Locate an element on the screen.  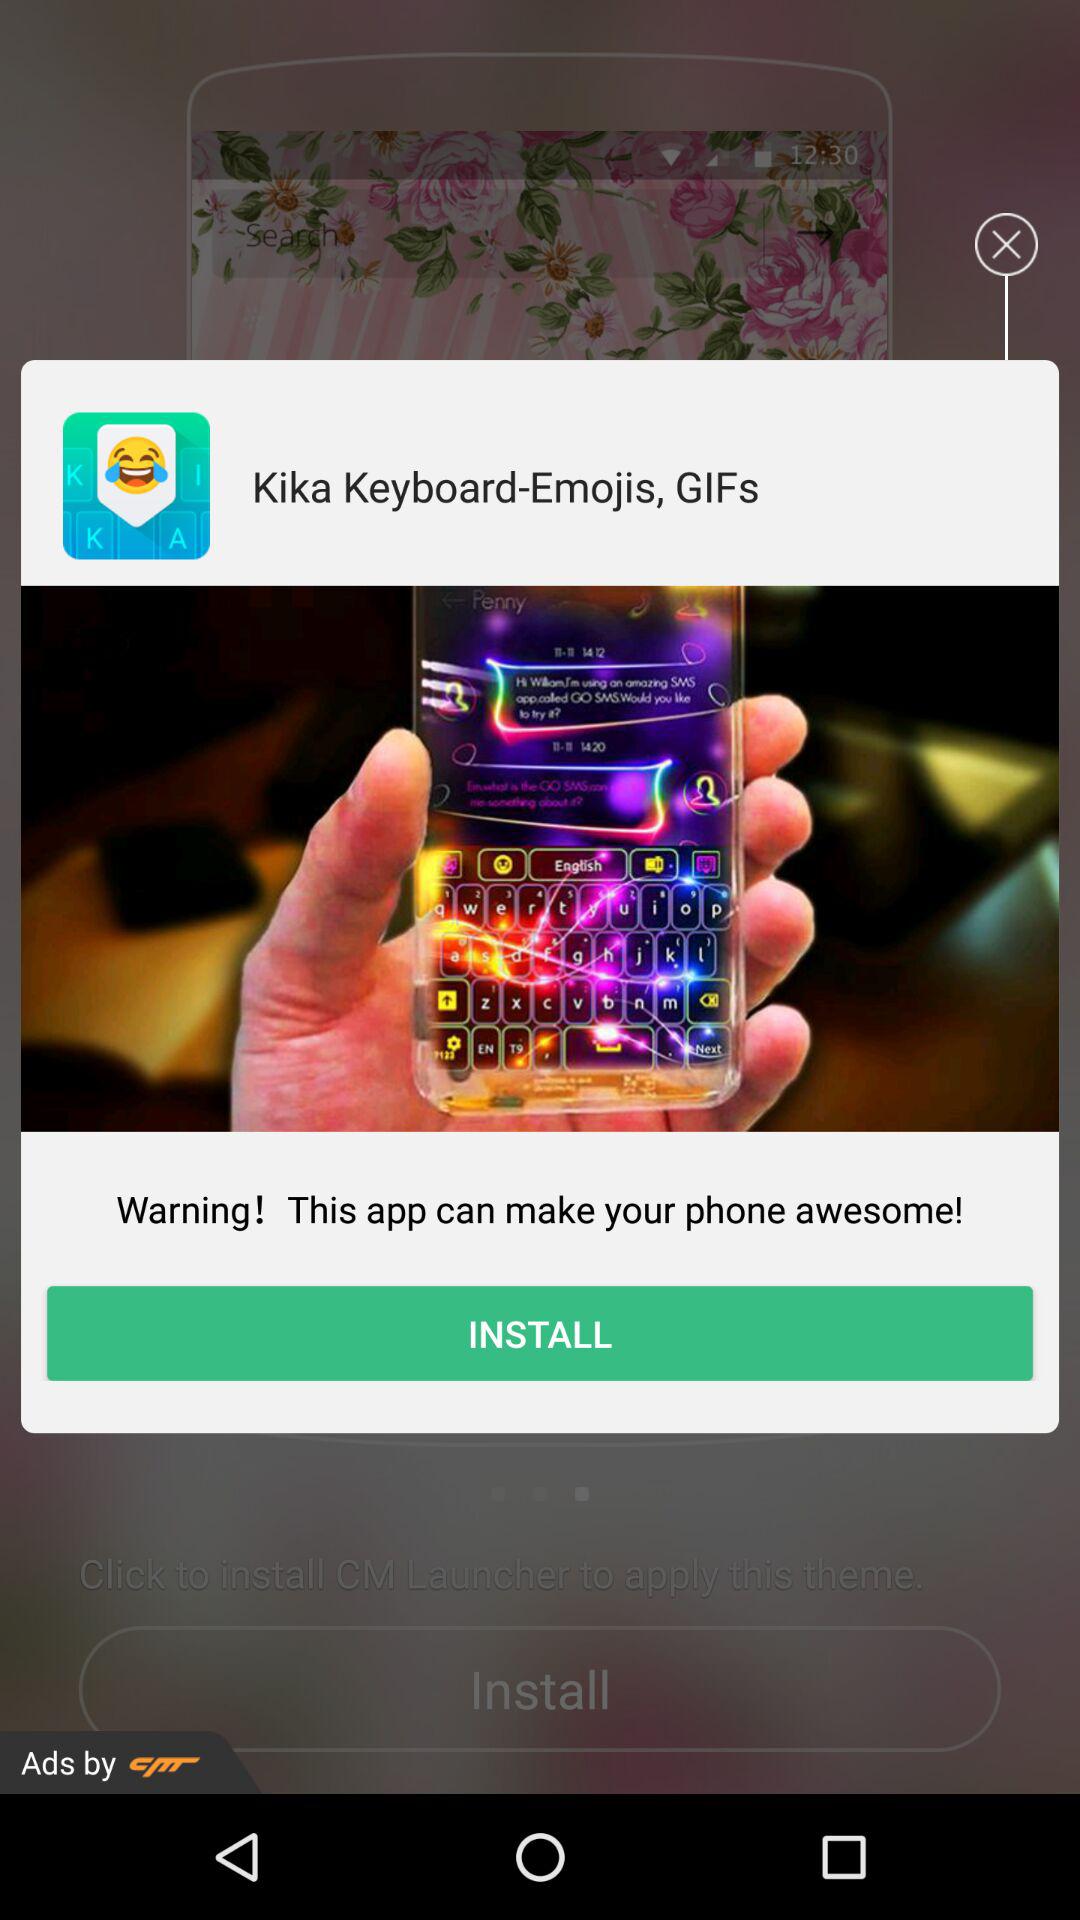
click icon at the top left corner is located at coordinates (136, 486).